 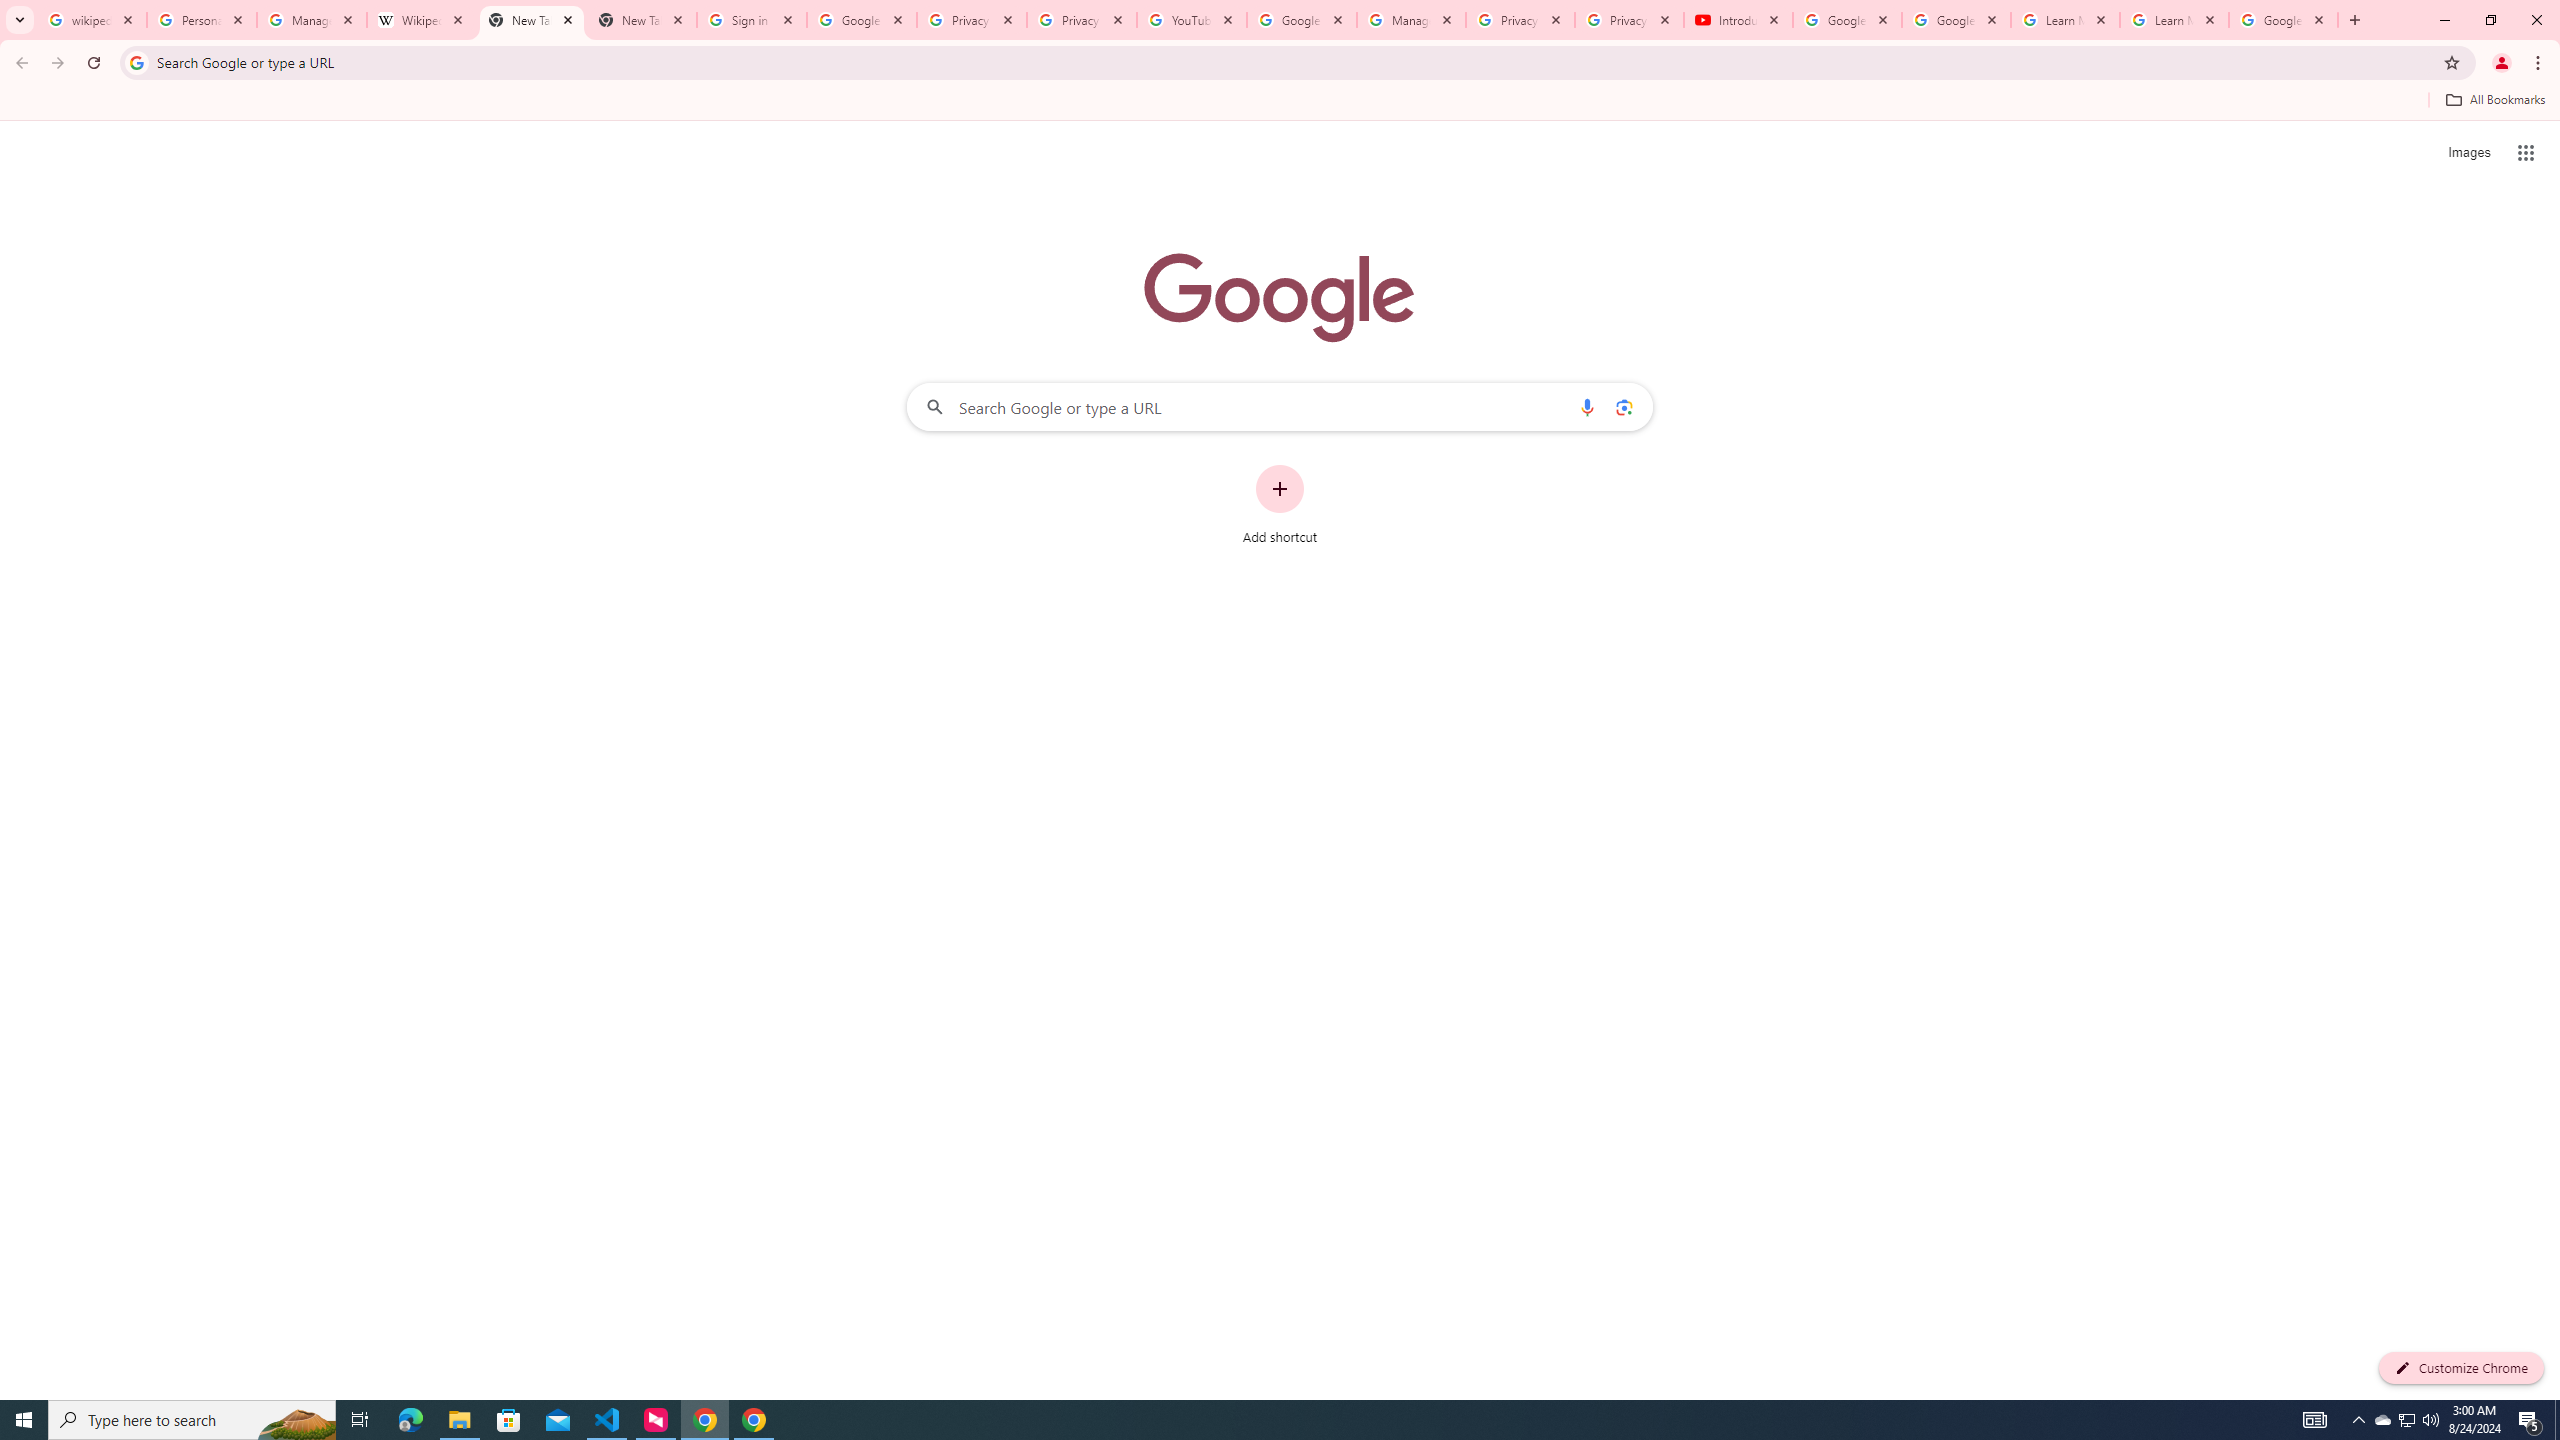 I want to click on Sign in - Google Accounts, so click(x=752, y=20).